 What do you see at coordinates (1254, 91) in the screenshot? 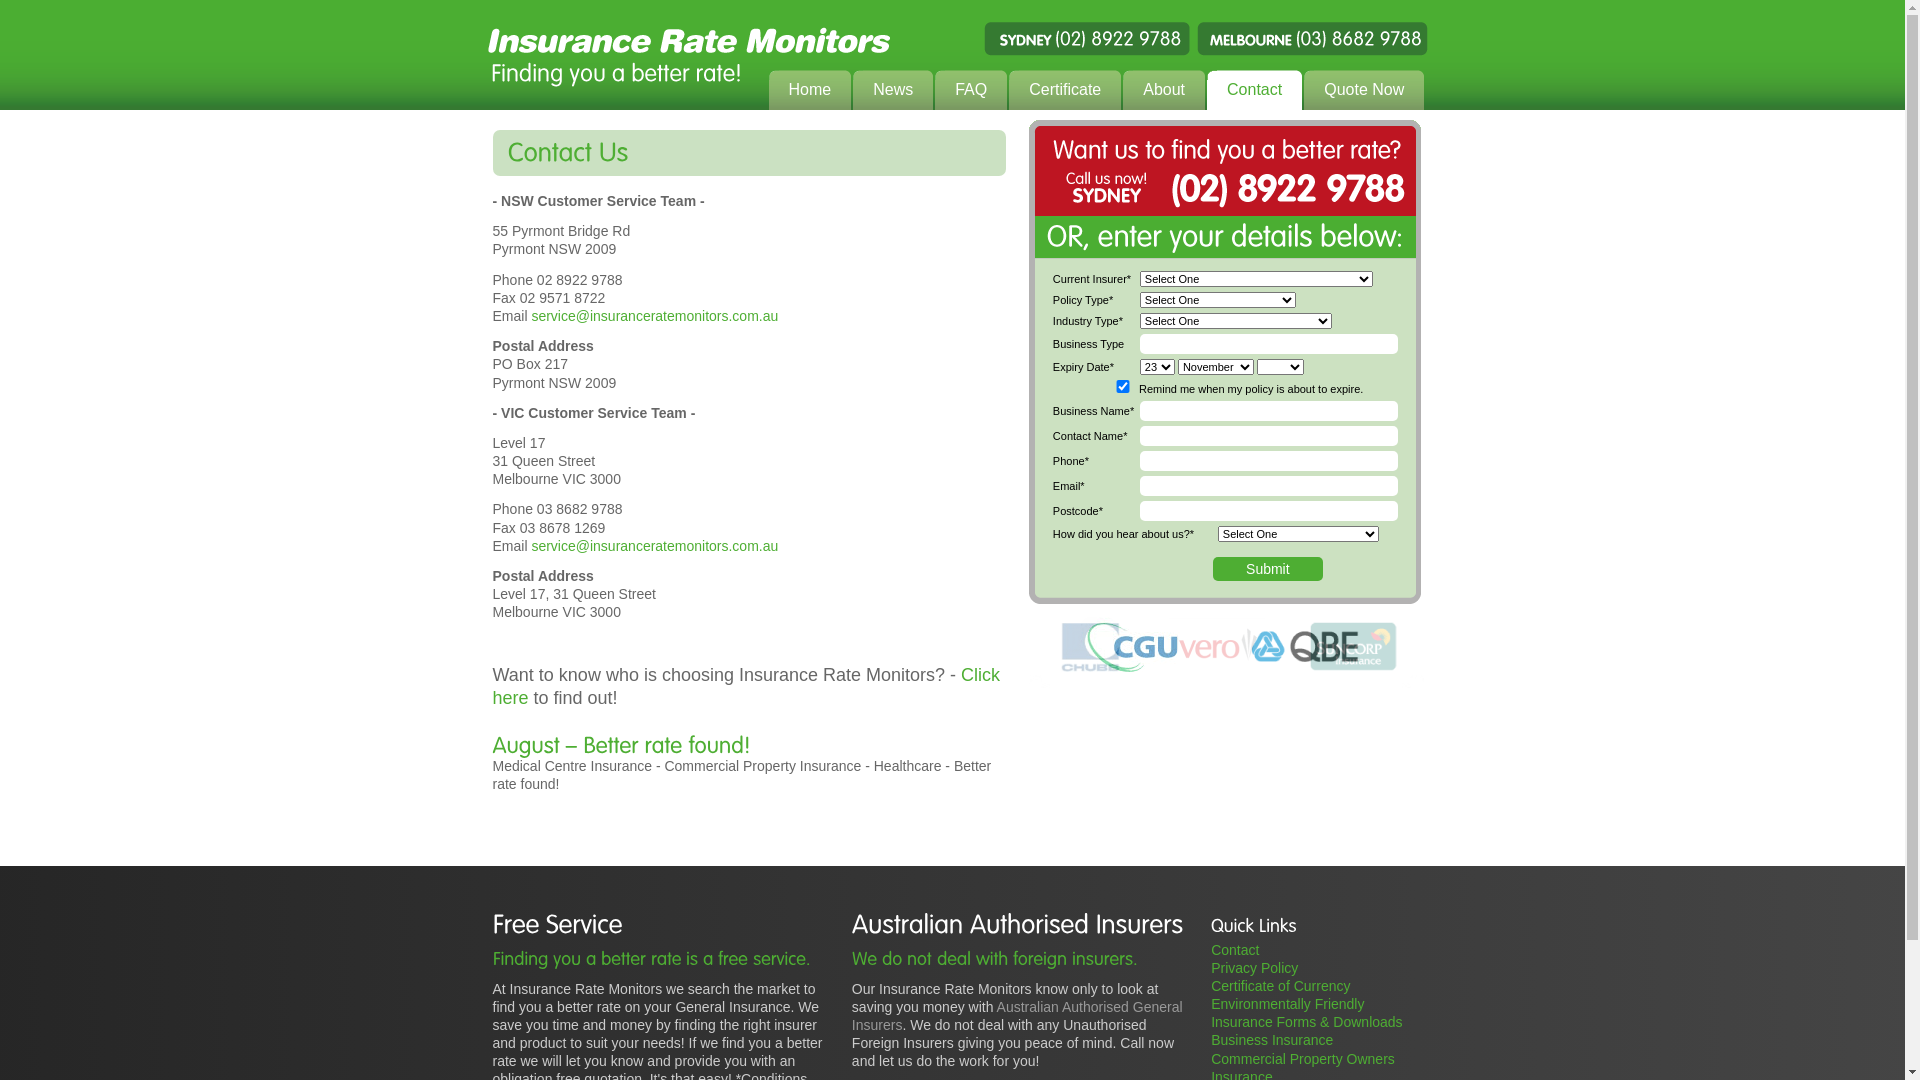
I see `Contact` at bounding box center [1254, 91].